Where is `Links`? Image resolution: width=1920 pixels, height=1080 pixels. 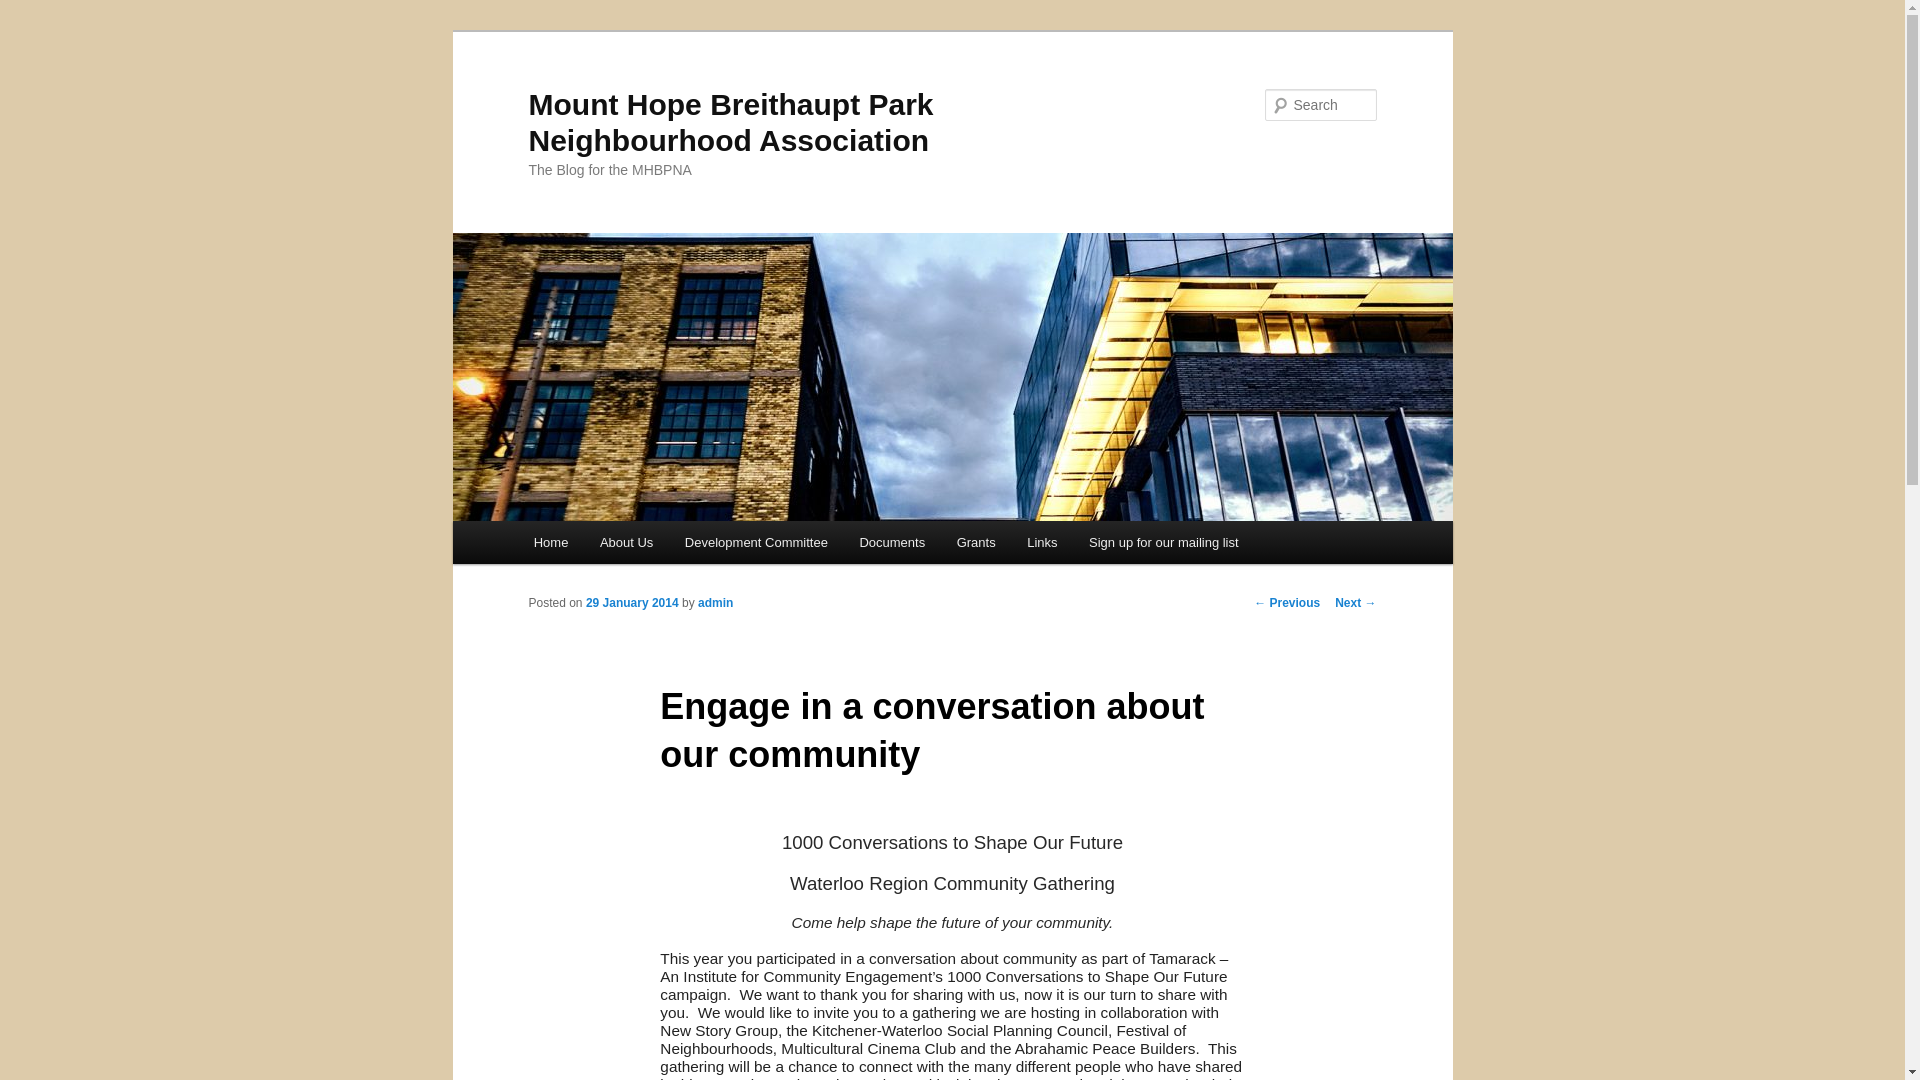
Links is located at coordinates (1042, 542).